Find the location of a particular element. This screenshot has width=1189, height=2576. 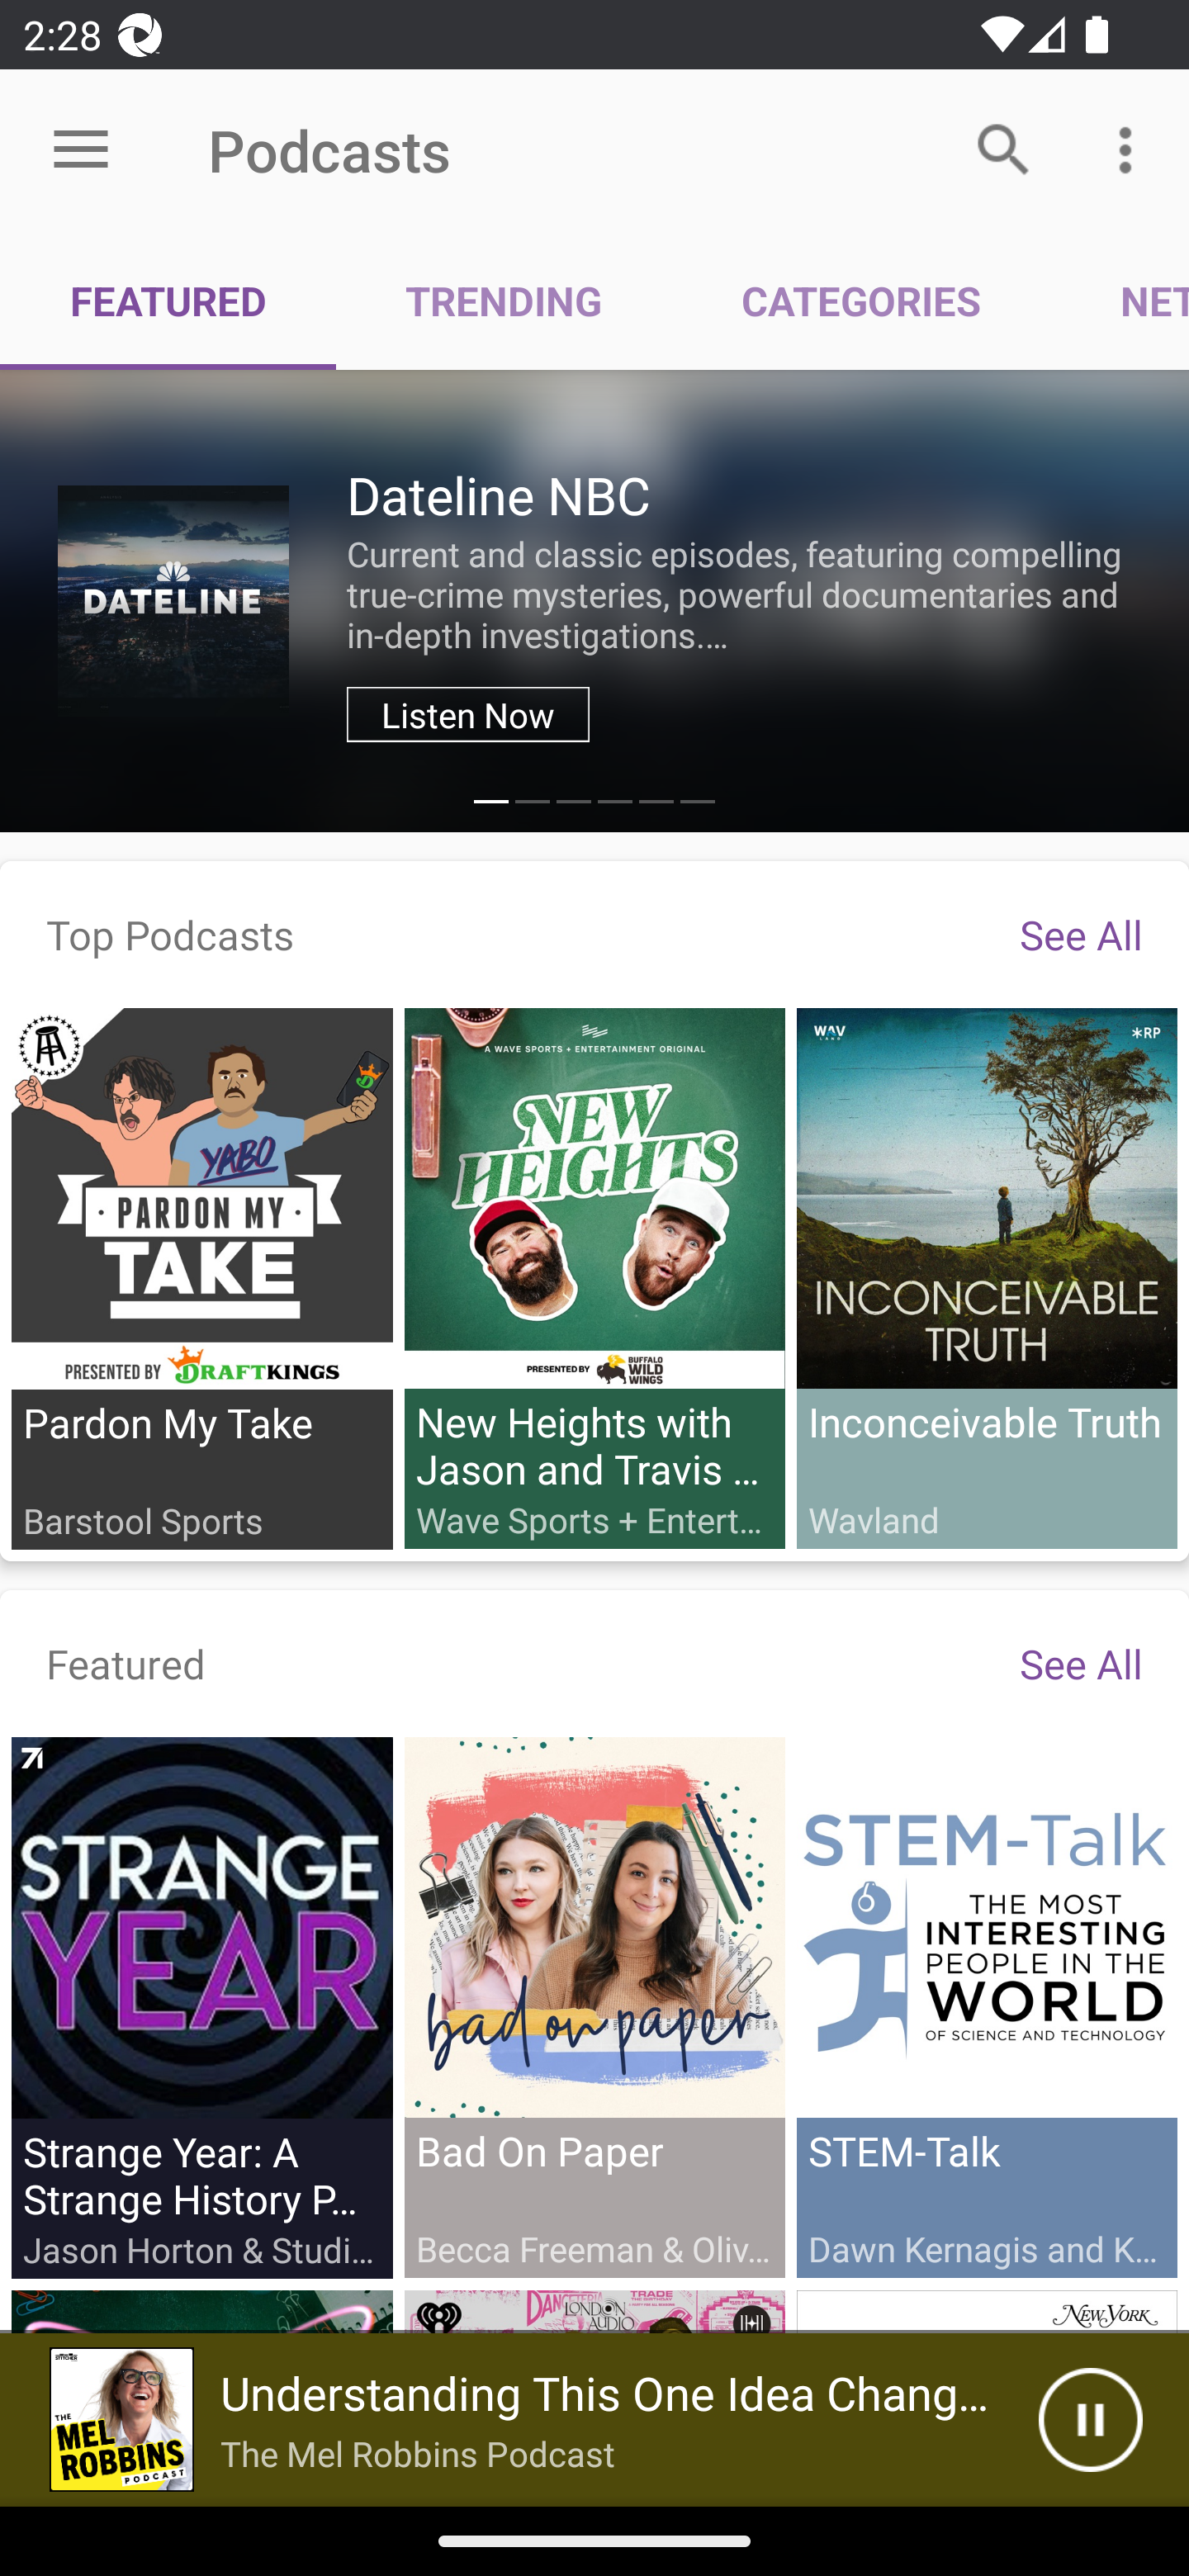

Inconceivable Truth Wavland is located at coordinates (986, 1277).